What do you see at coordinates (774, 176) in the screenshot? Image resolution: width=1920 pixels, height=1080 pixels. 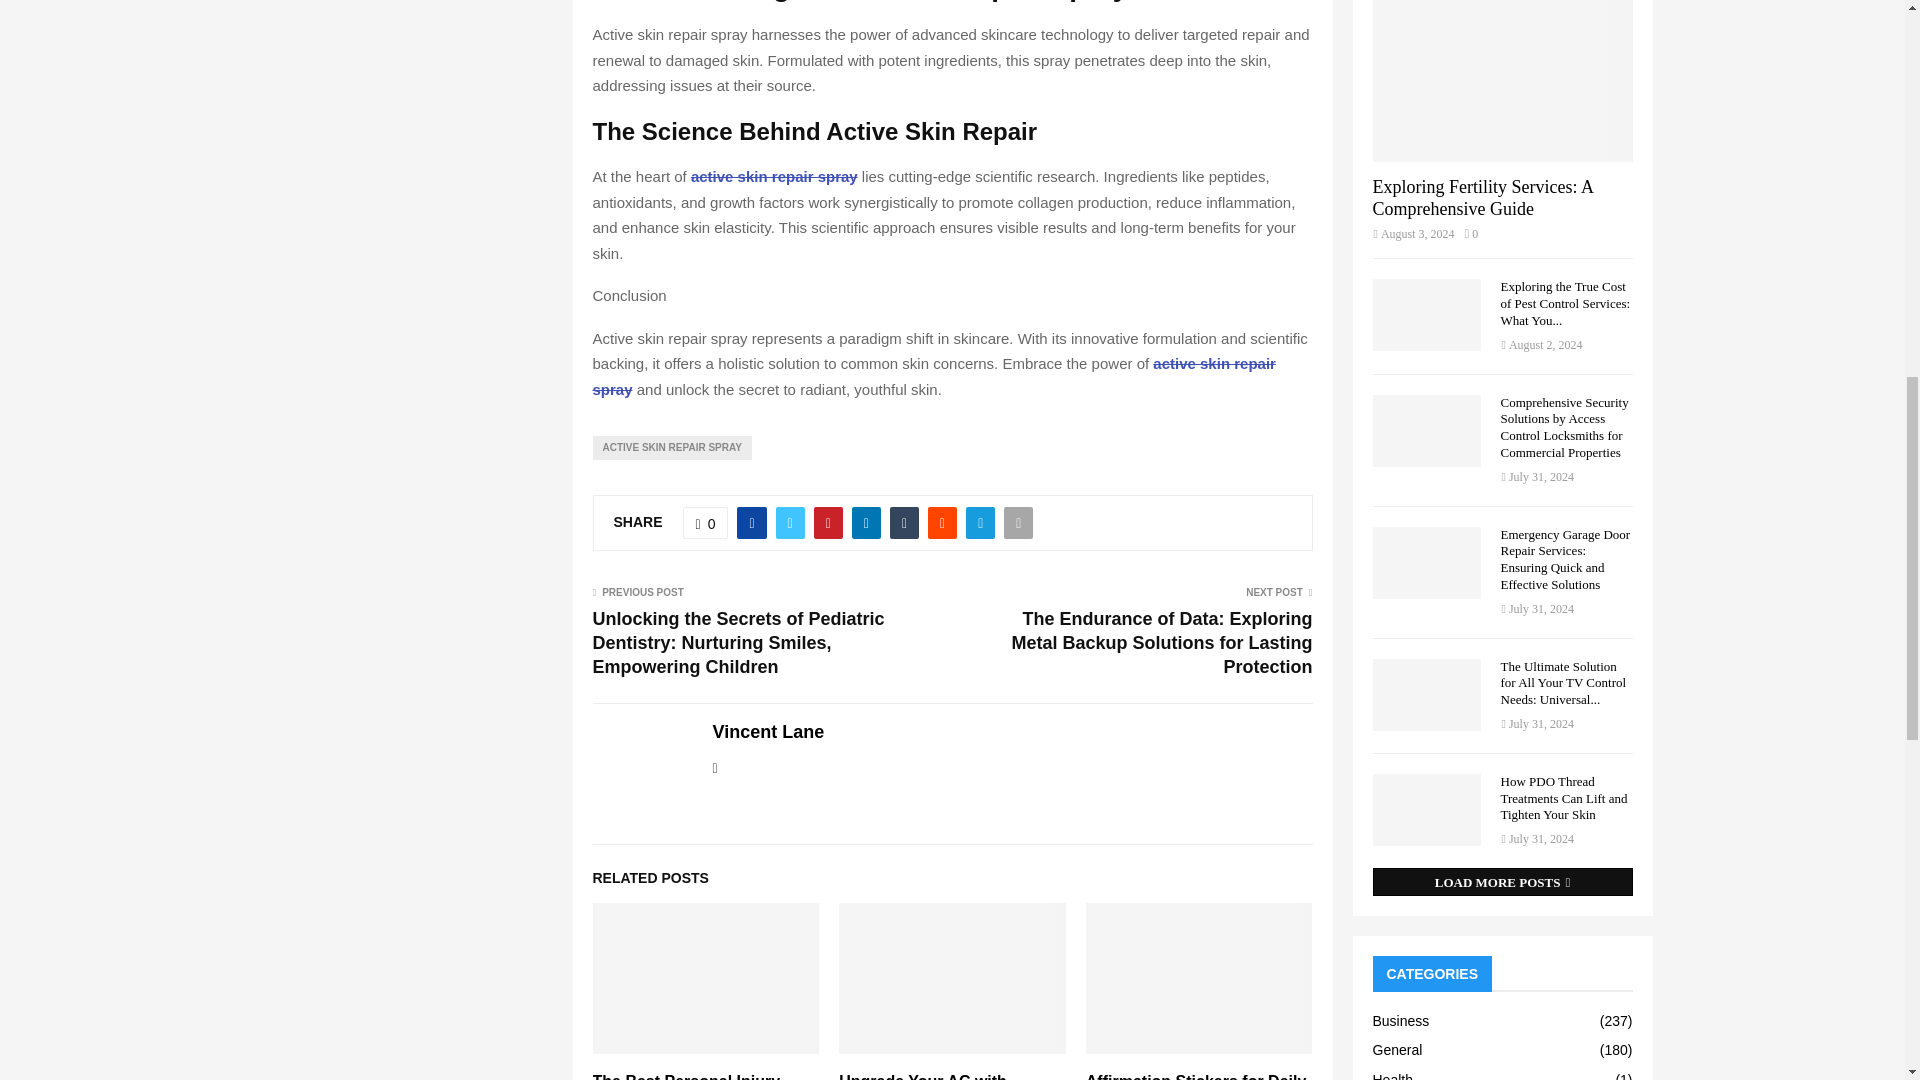 I see `active skin repair spray` at bounding box center [774, 176].